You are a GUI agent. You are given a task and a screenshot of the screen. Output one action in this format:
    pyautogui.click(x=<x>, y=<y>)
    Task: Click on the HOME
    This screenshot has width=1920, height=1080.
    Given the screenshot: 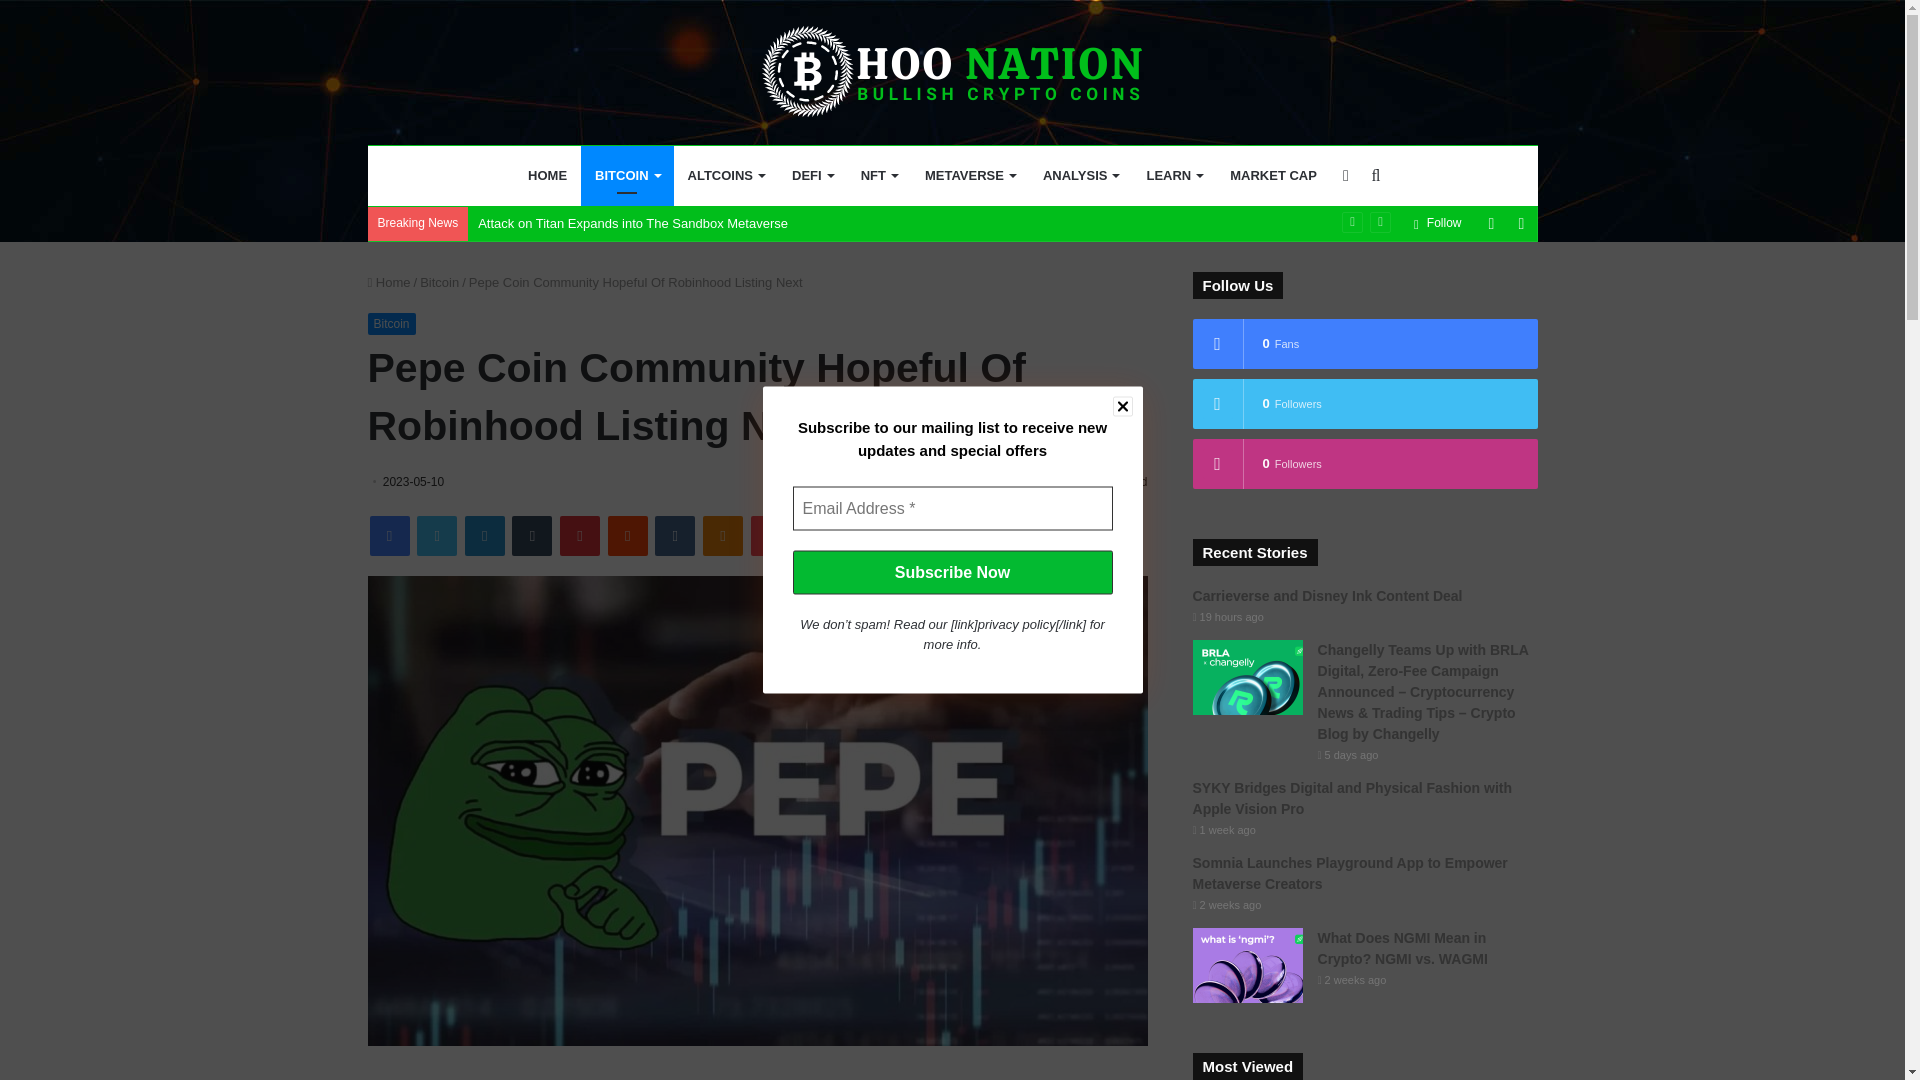 What is the action you would take?
    pyautogui.click(x=548, y=176)
    